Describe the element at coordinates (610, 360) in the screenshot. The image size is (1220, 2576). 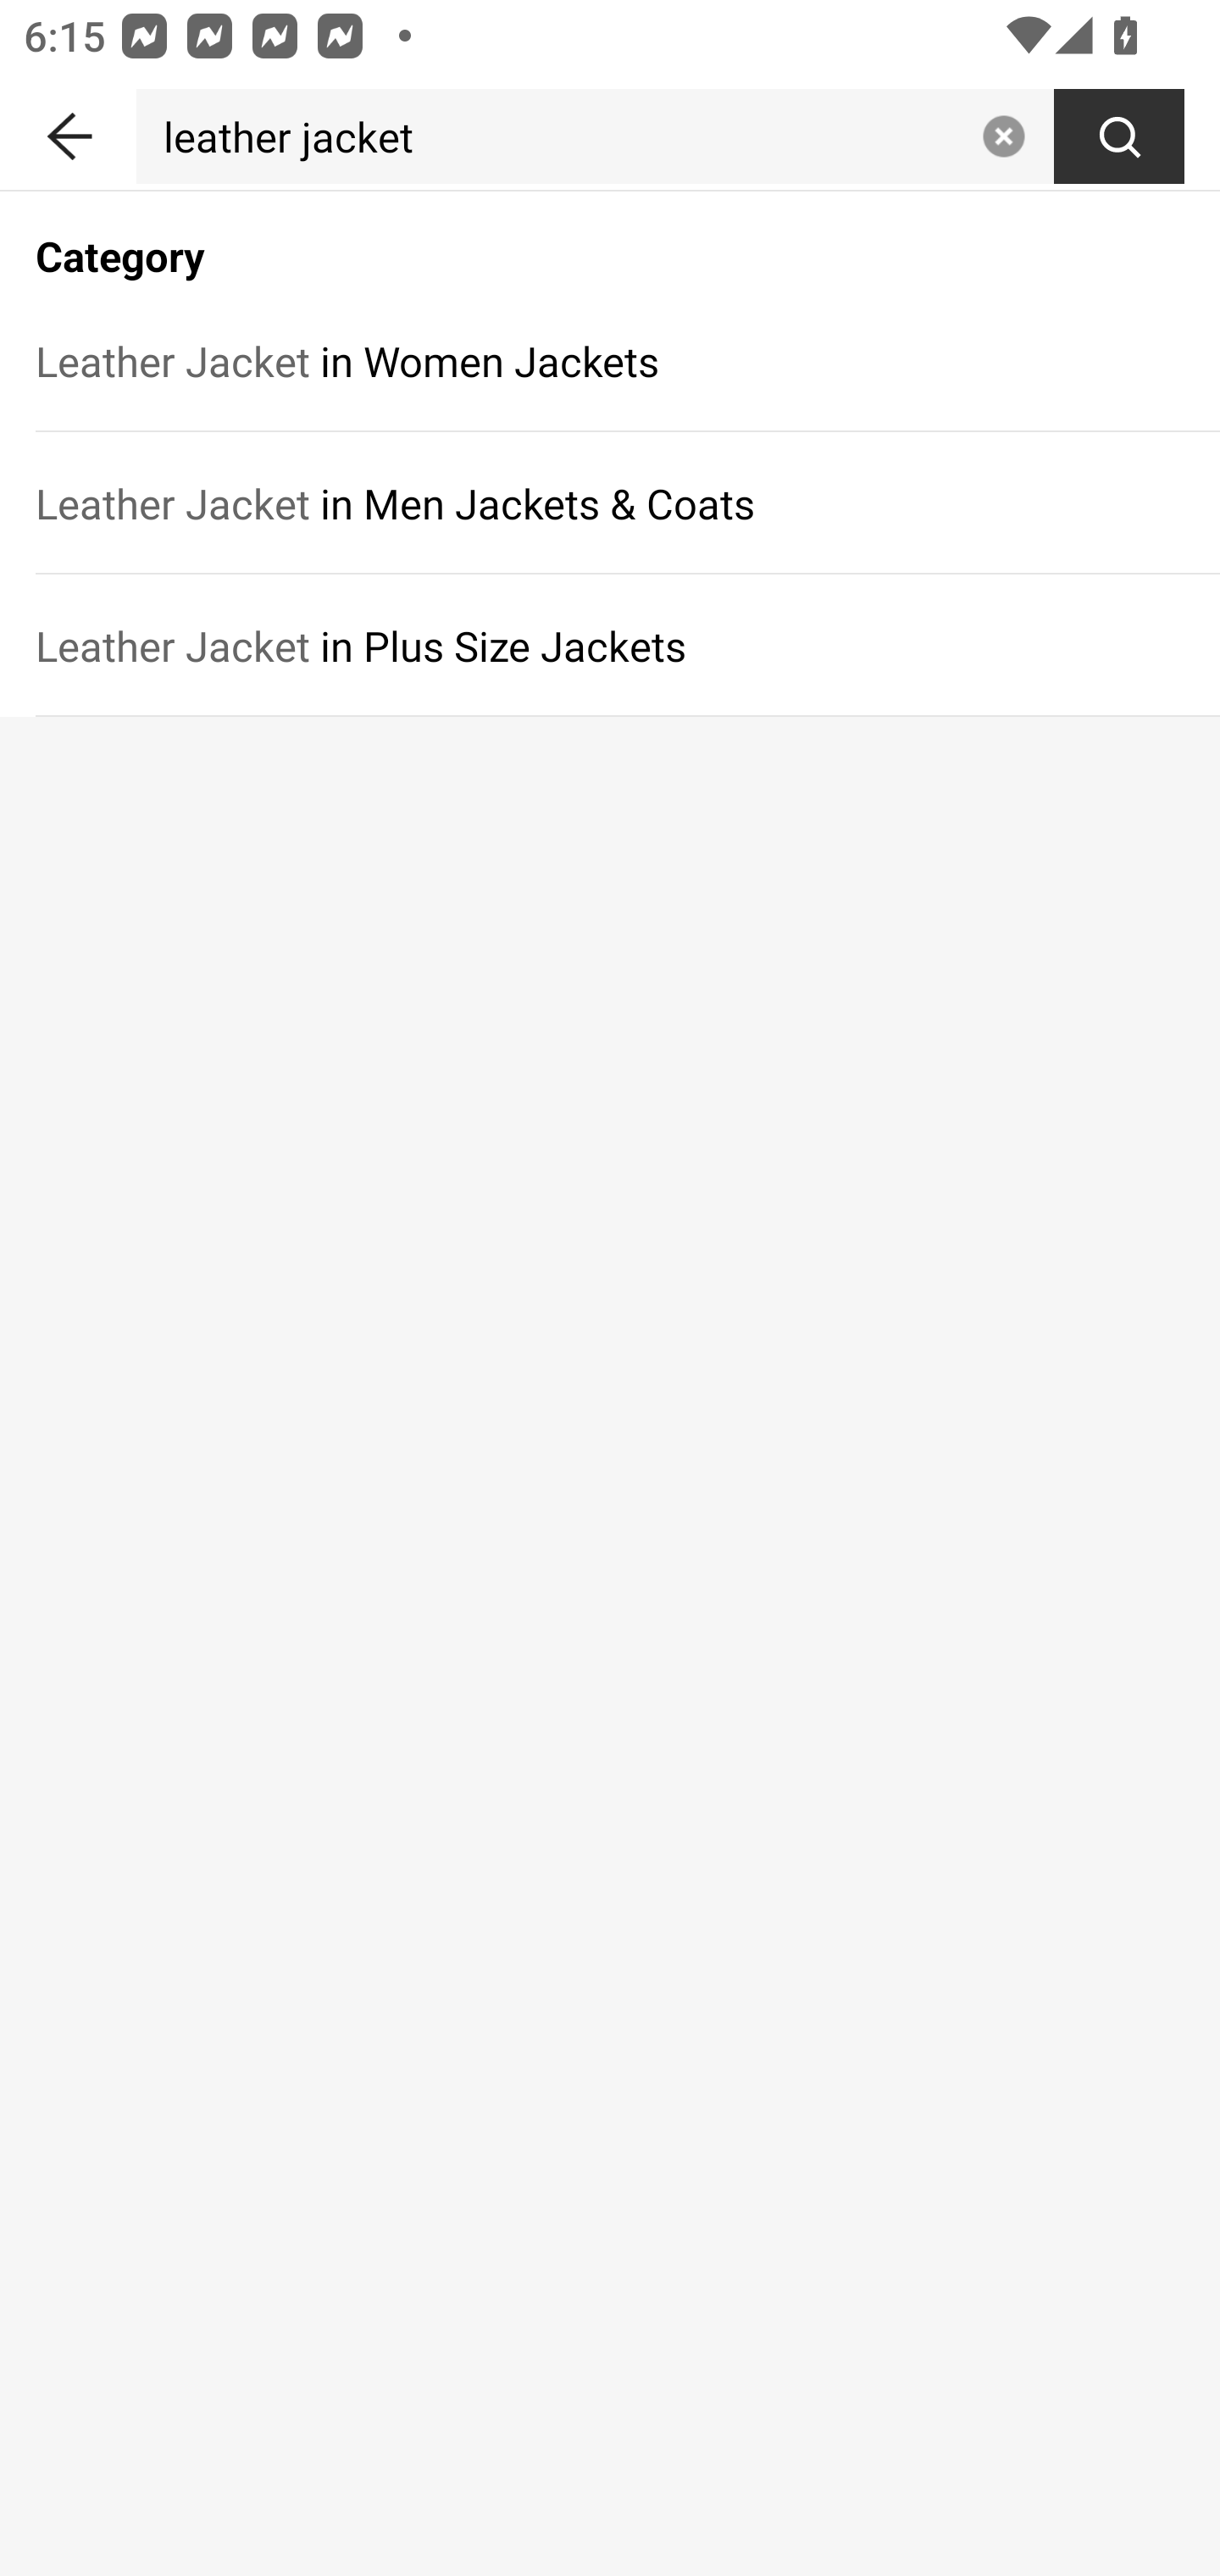
I see `Leather Jacket in Women Jackets` at that location.